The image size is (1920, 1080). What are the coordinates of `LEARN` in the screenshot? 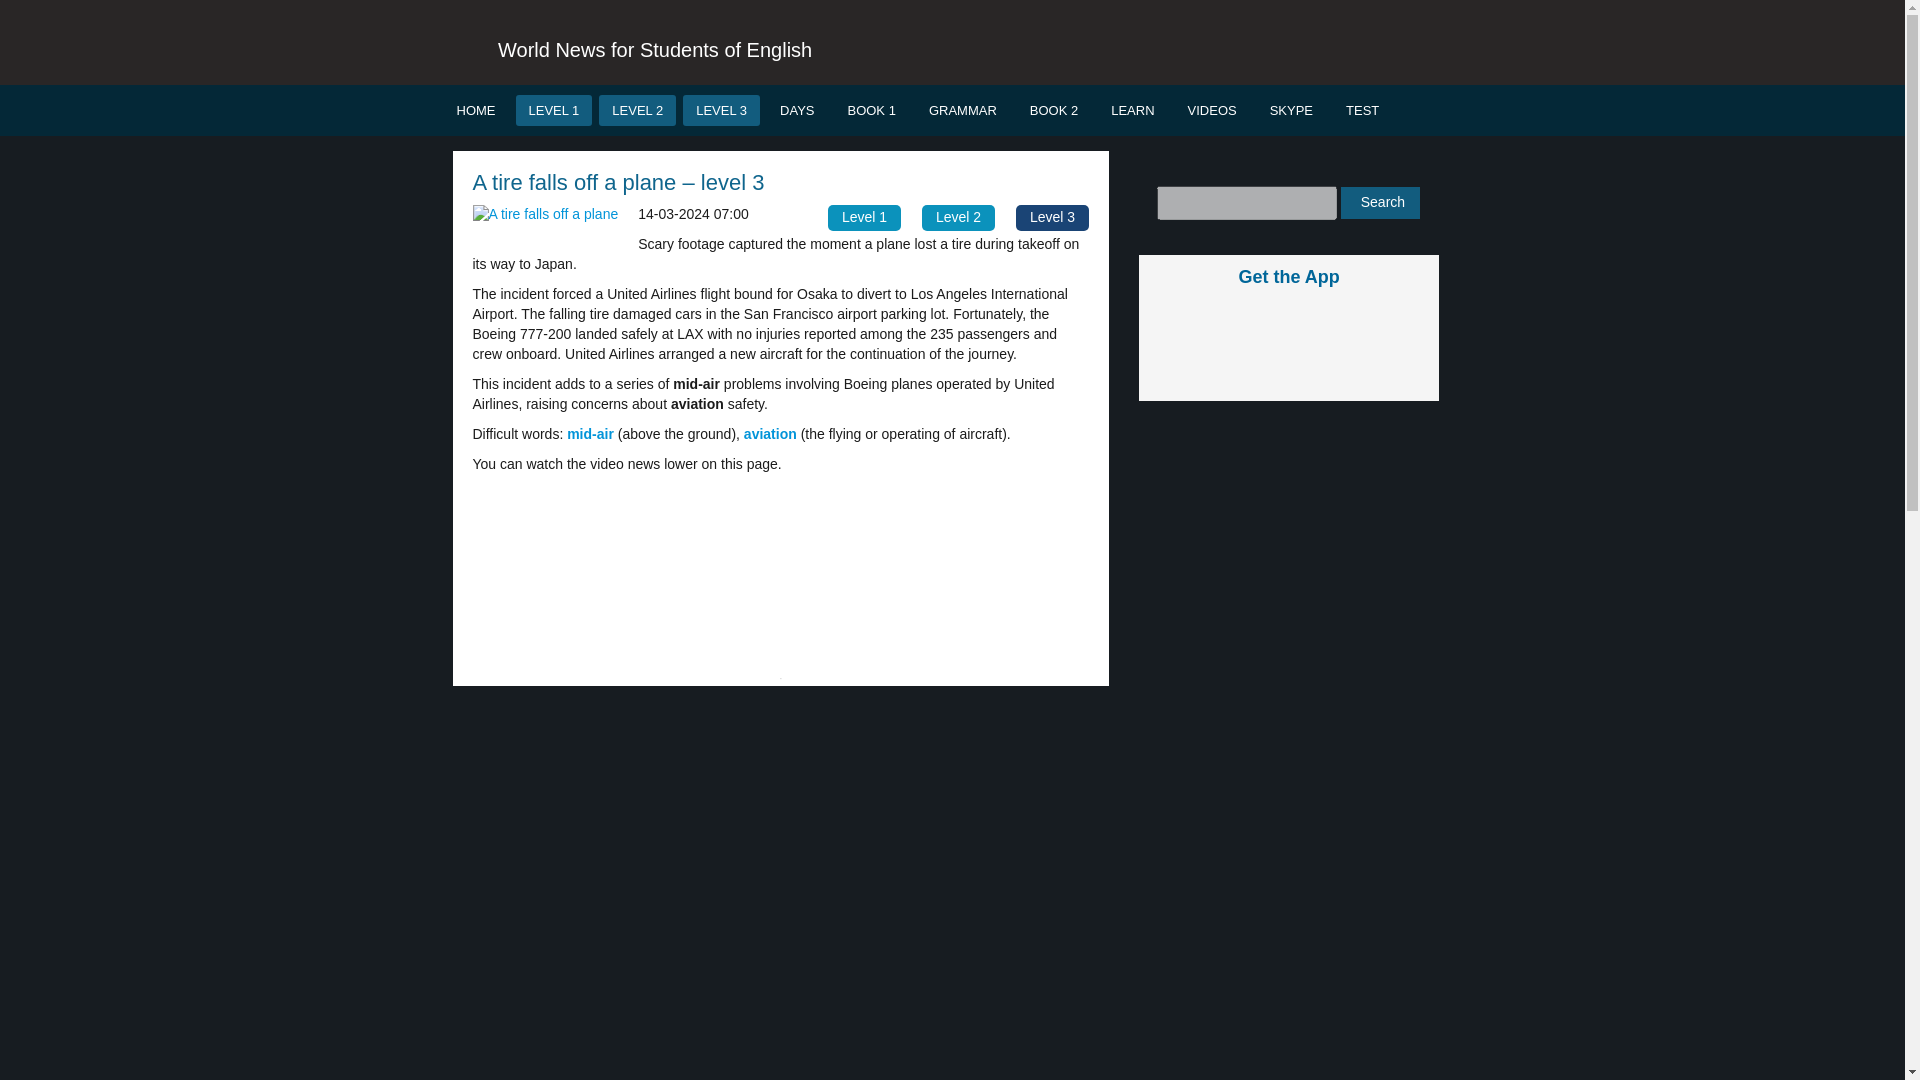 It's located at (1132, 110).